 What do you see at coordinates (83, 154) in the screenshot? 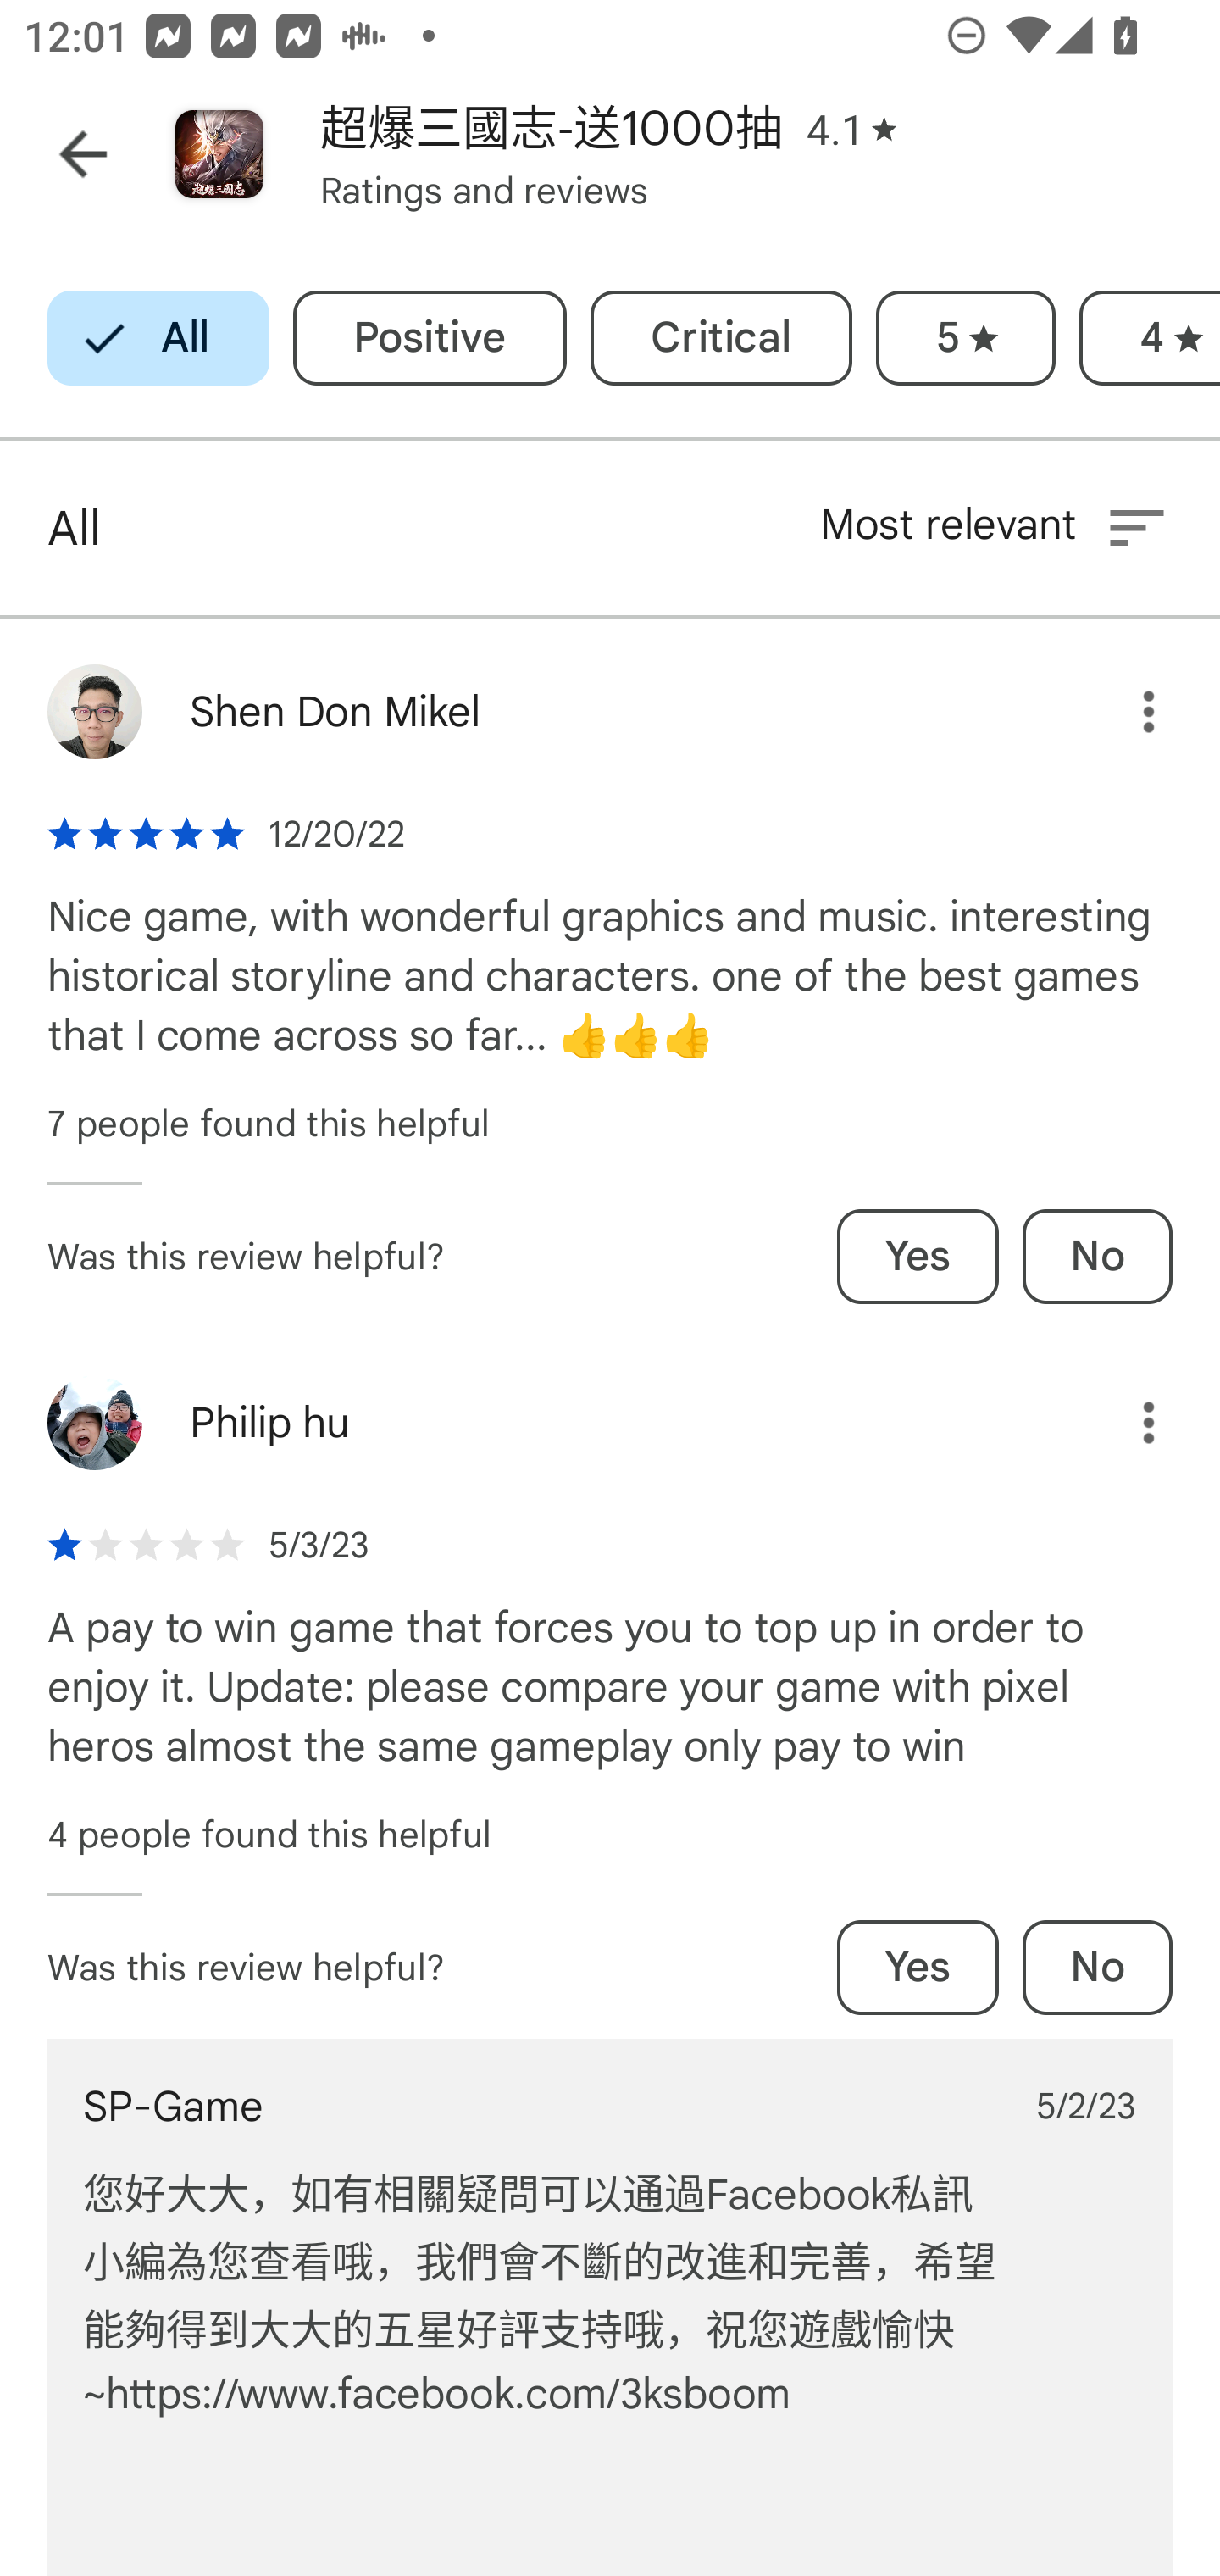
I see `Navigate up` at bounding box center [83, 154].